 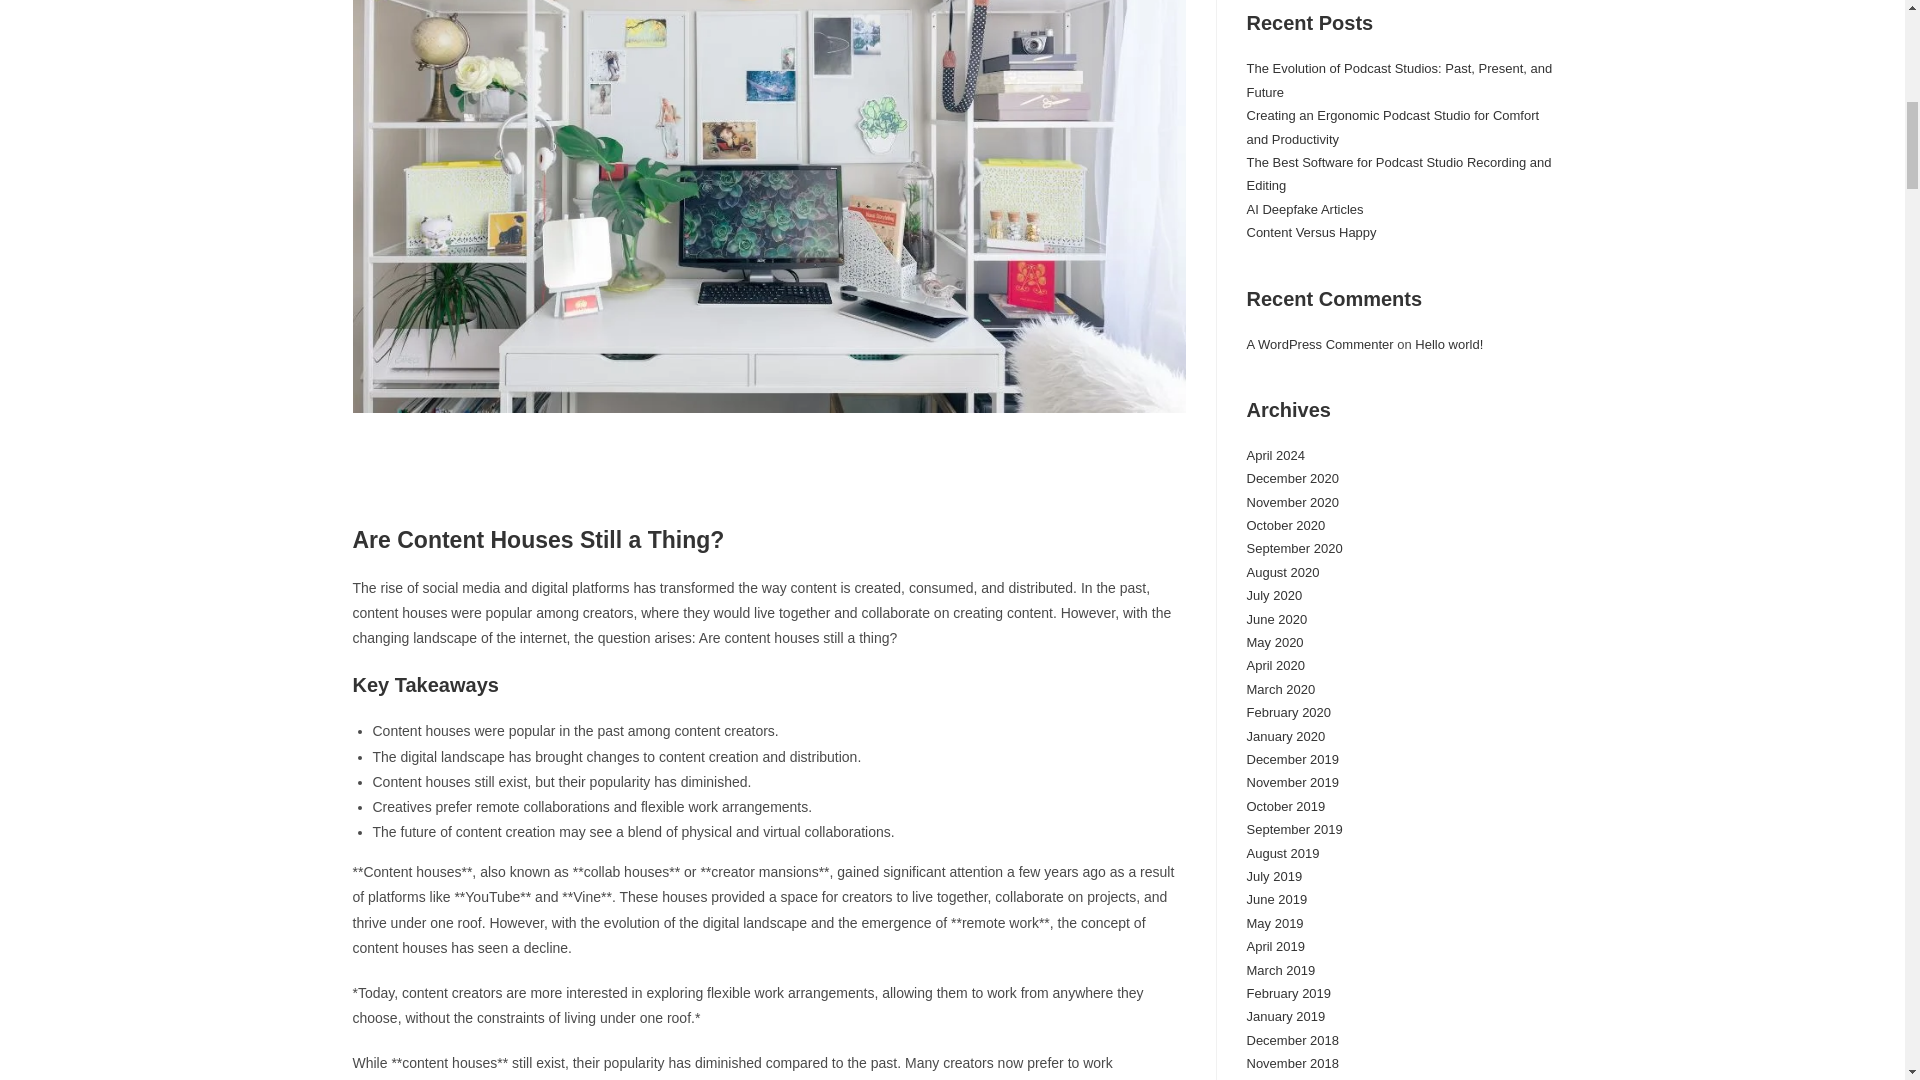 What do you see at coordinates (1274, 594) in the screenshot?
I see `July 2020` at bounding box center [1274, 594].